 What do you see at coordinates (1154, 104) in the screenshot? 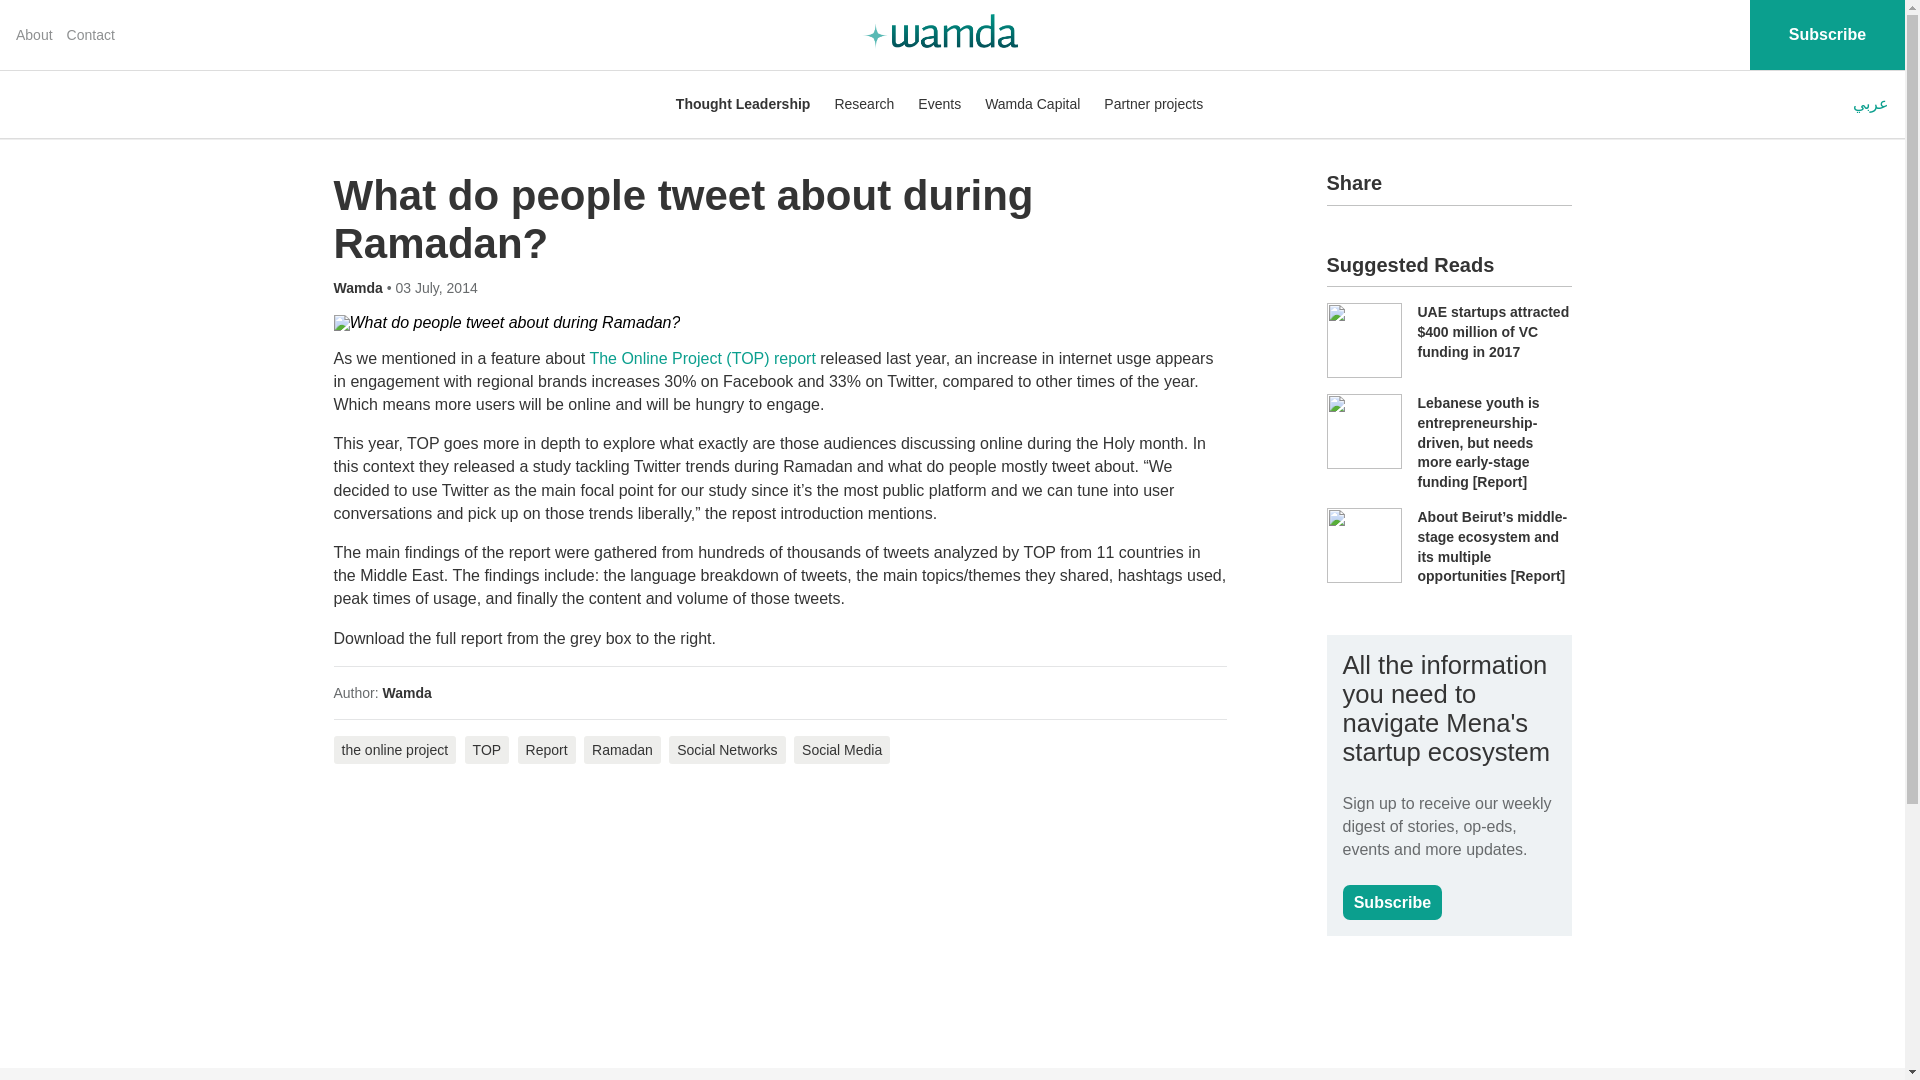
I see `Partner projects` at bounding box center [1154, 104].